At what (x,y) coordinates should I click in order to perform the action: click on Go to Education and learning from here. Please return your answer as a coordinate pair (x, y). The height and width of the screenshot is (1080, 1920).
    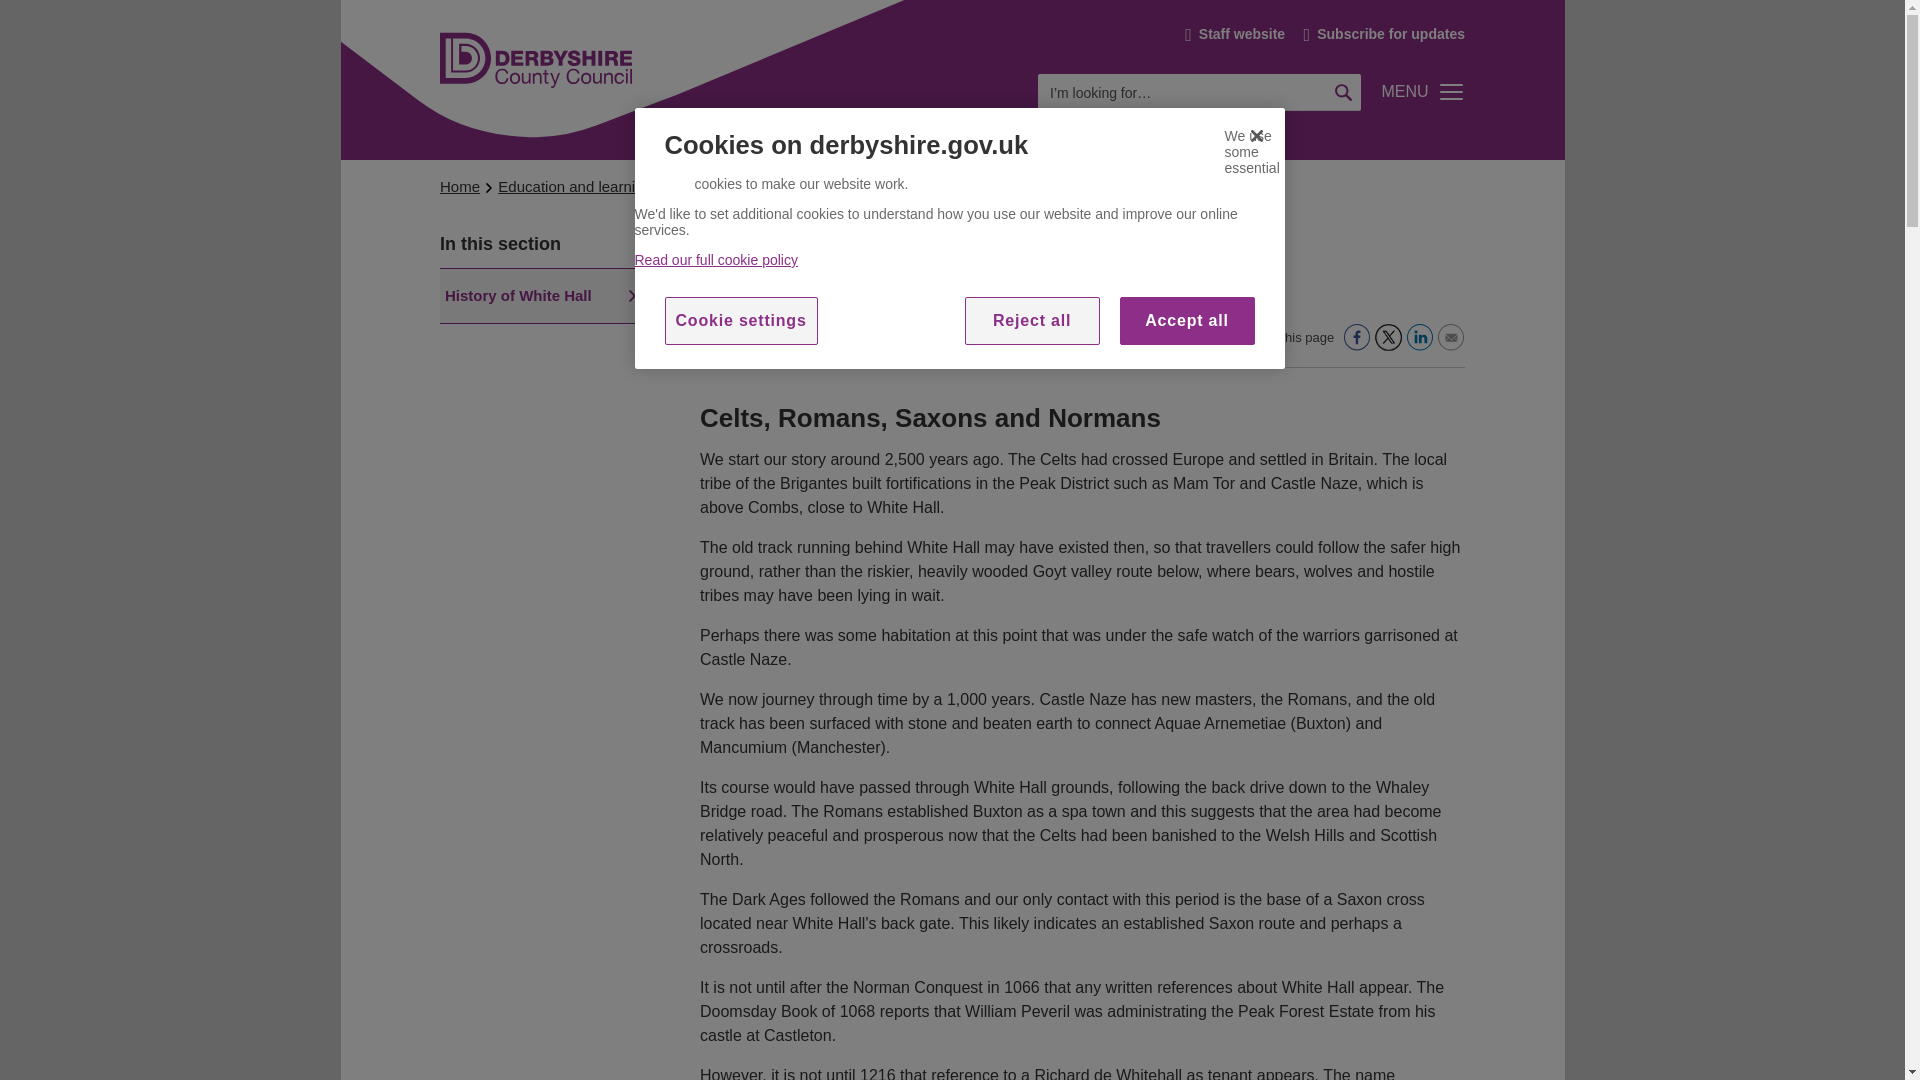
    Looking at the image, I should click on (574, 186).